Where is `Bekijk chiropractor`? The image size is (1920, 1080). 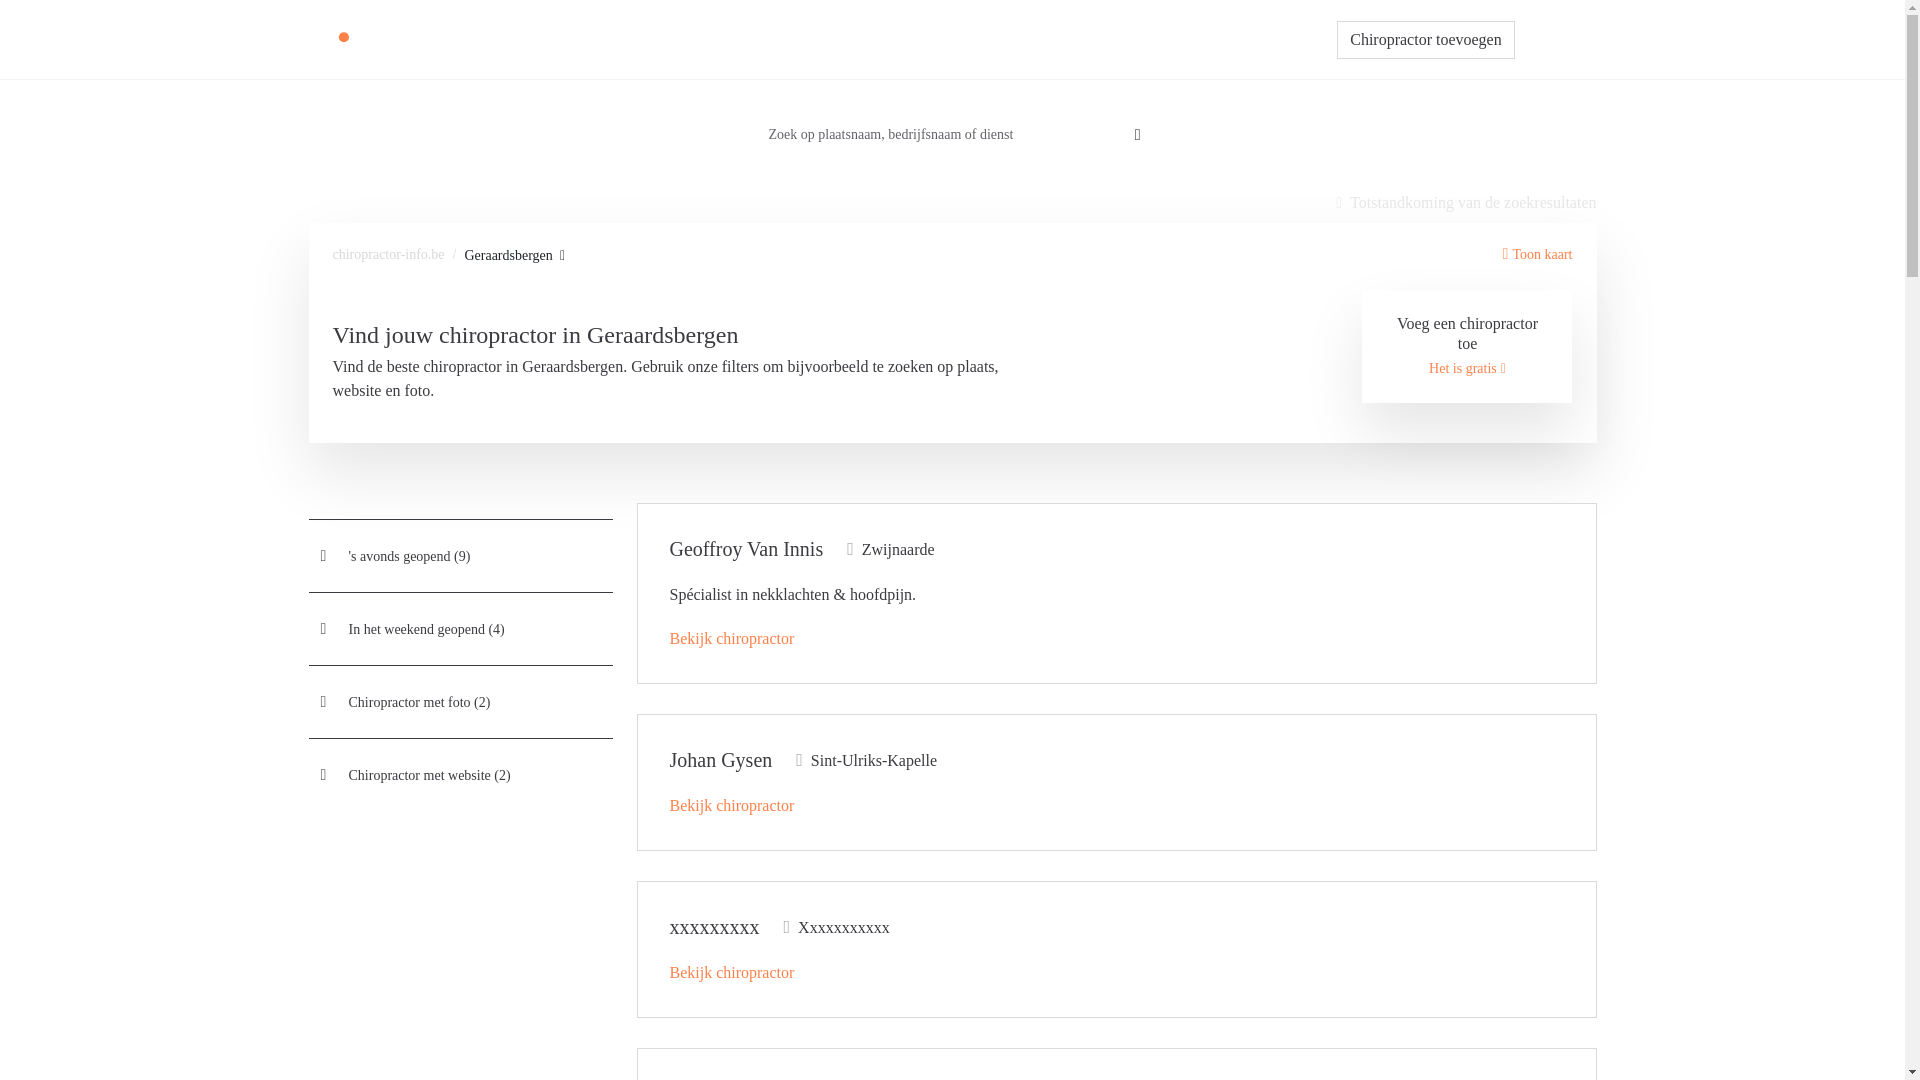 Bekijk chiropractor is located at coordinates (732, 638).